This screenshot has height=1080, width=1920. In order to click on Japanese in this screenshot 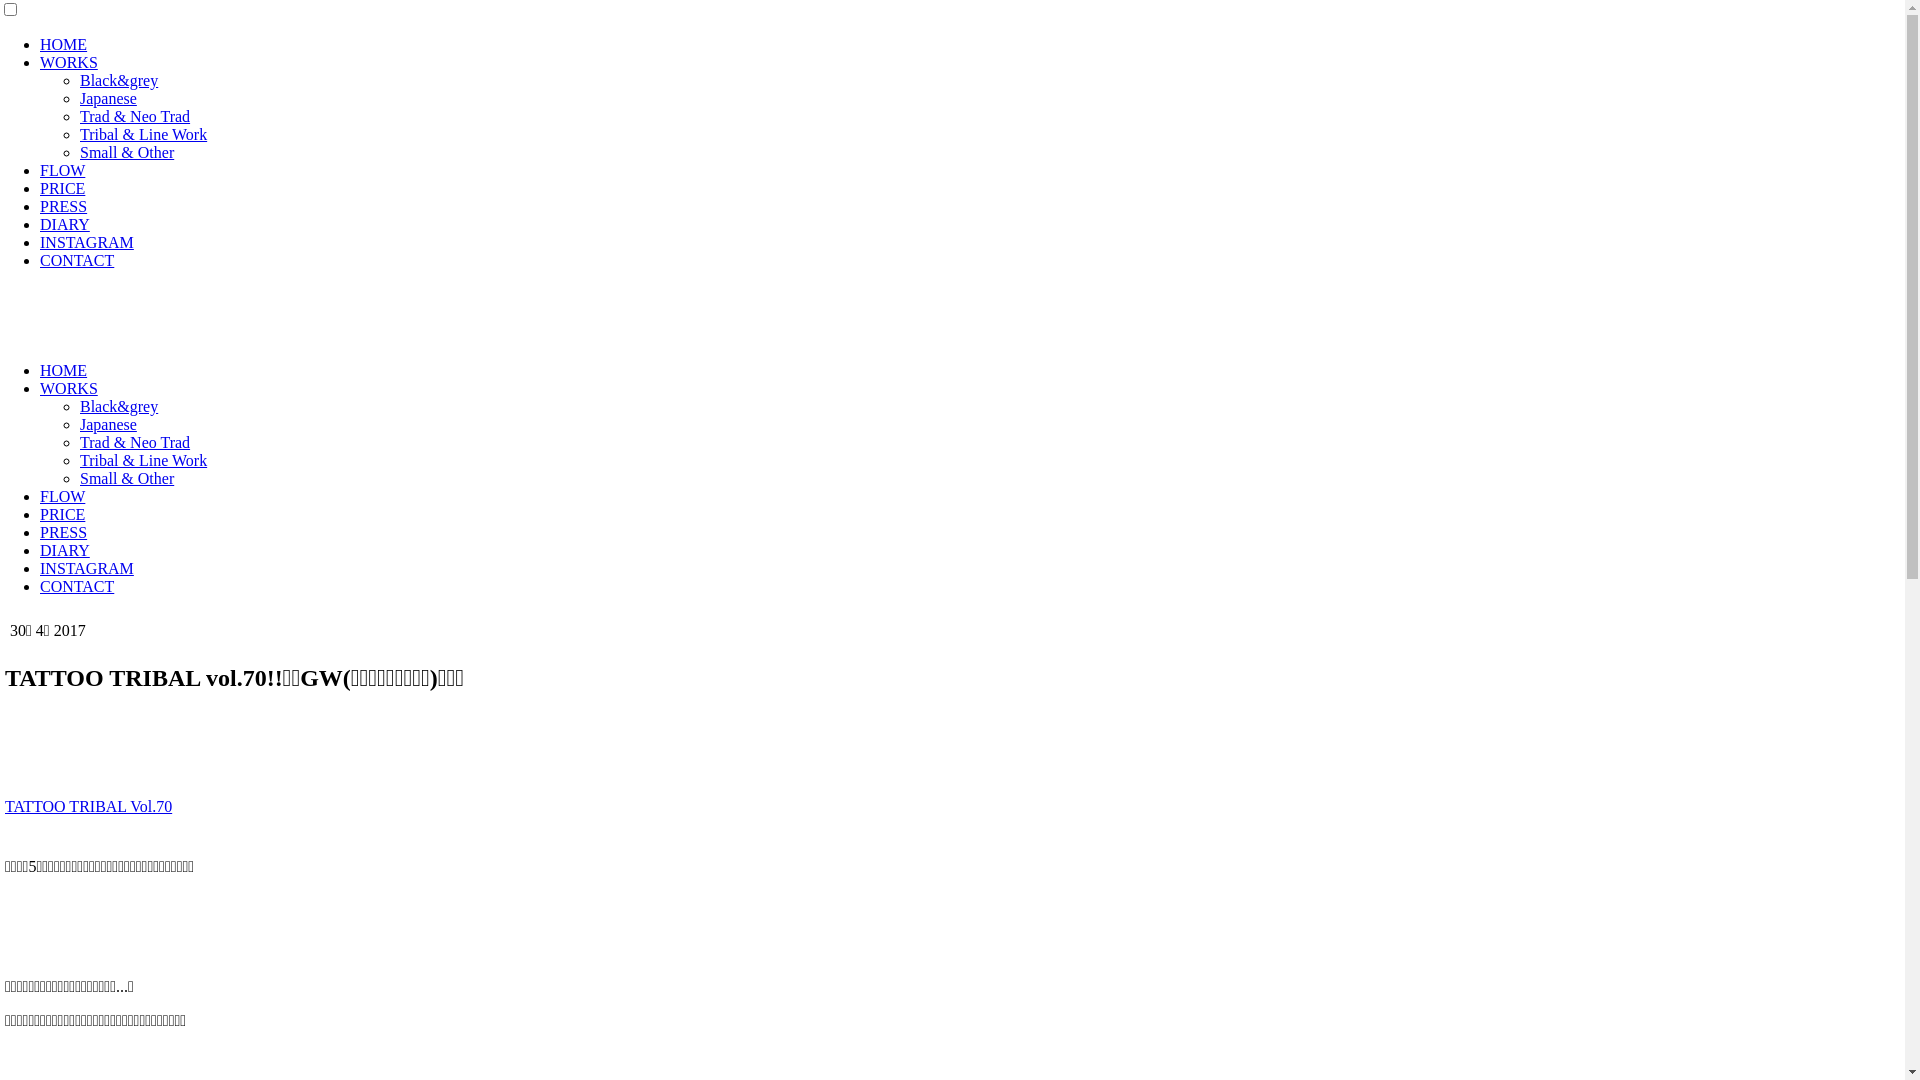, I will do `click(108, 424)`.